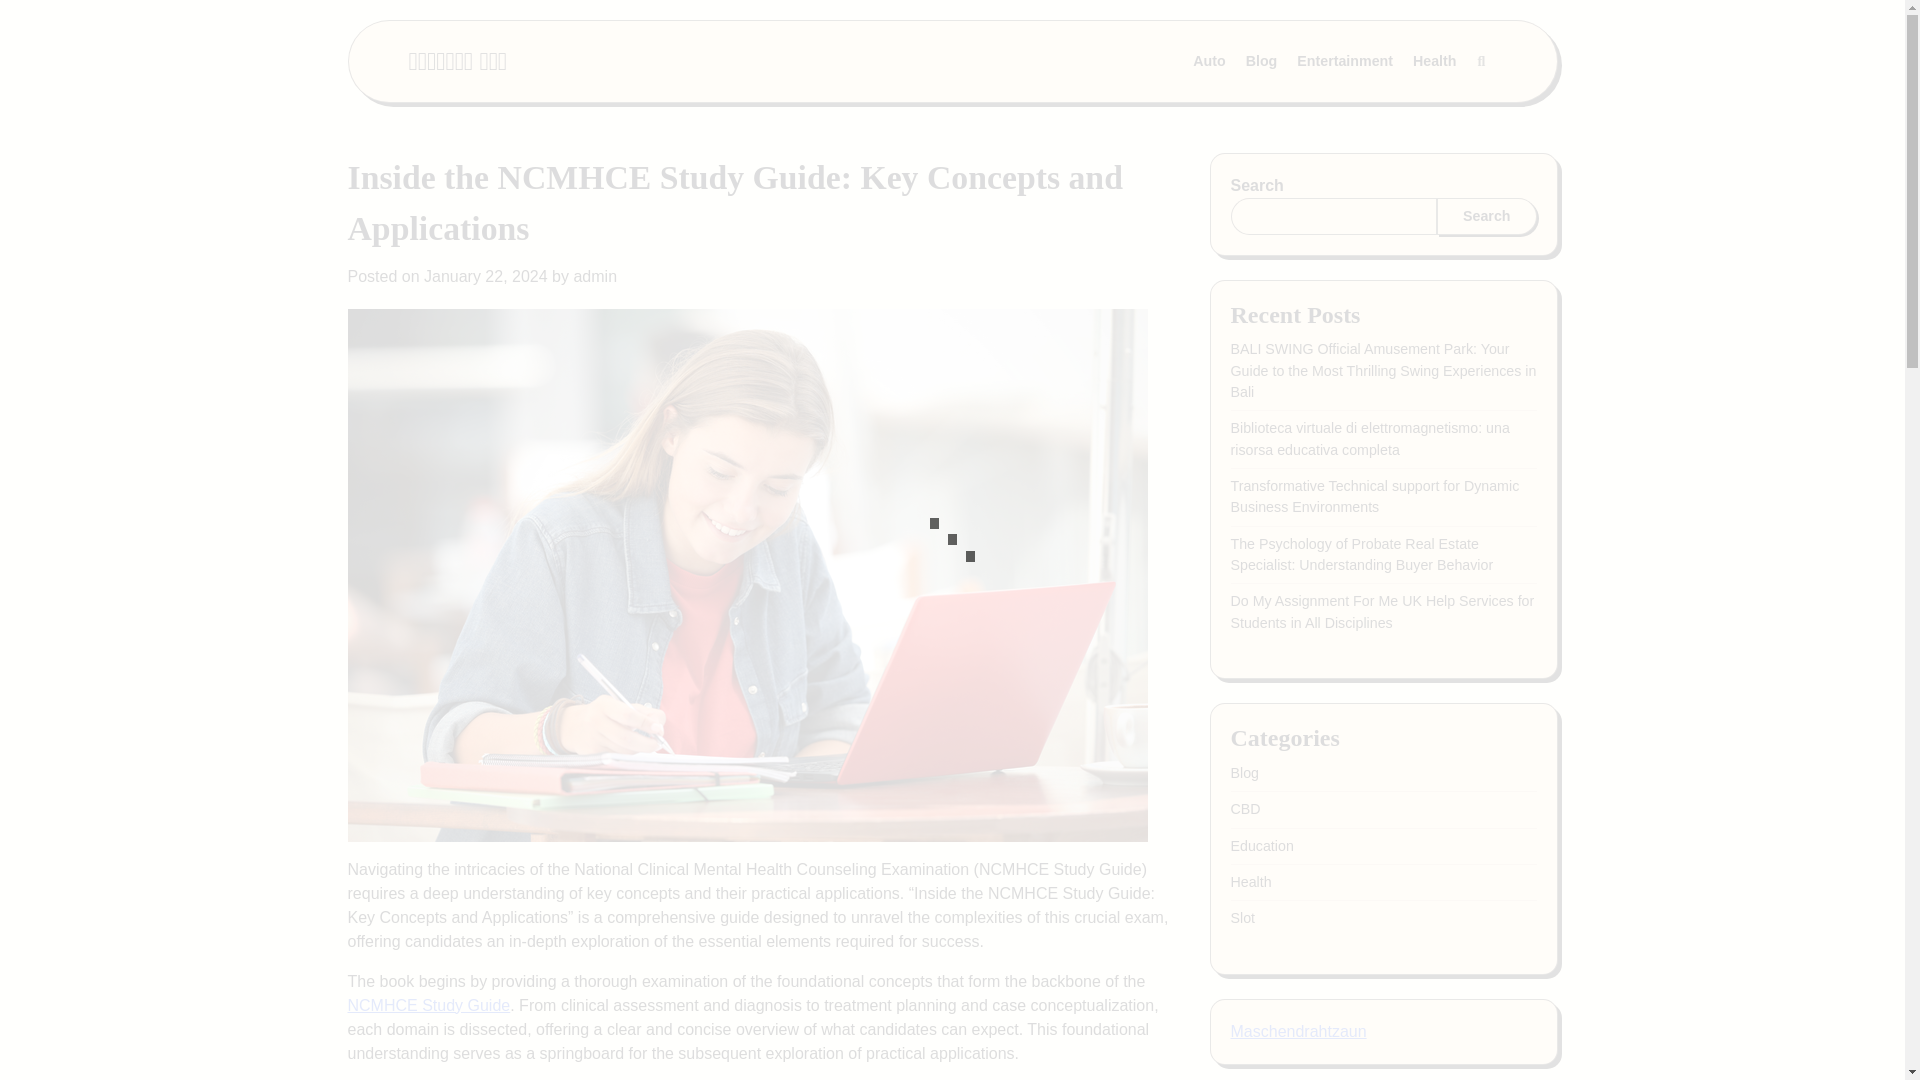 This screenshot has height=1080, width=1920. Describe the element at coordinates (594, 276) in the screenshot. I see `admin` at that location.